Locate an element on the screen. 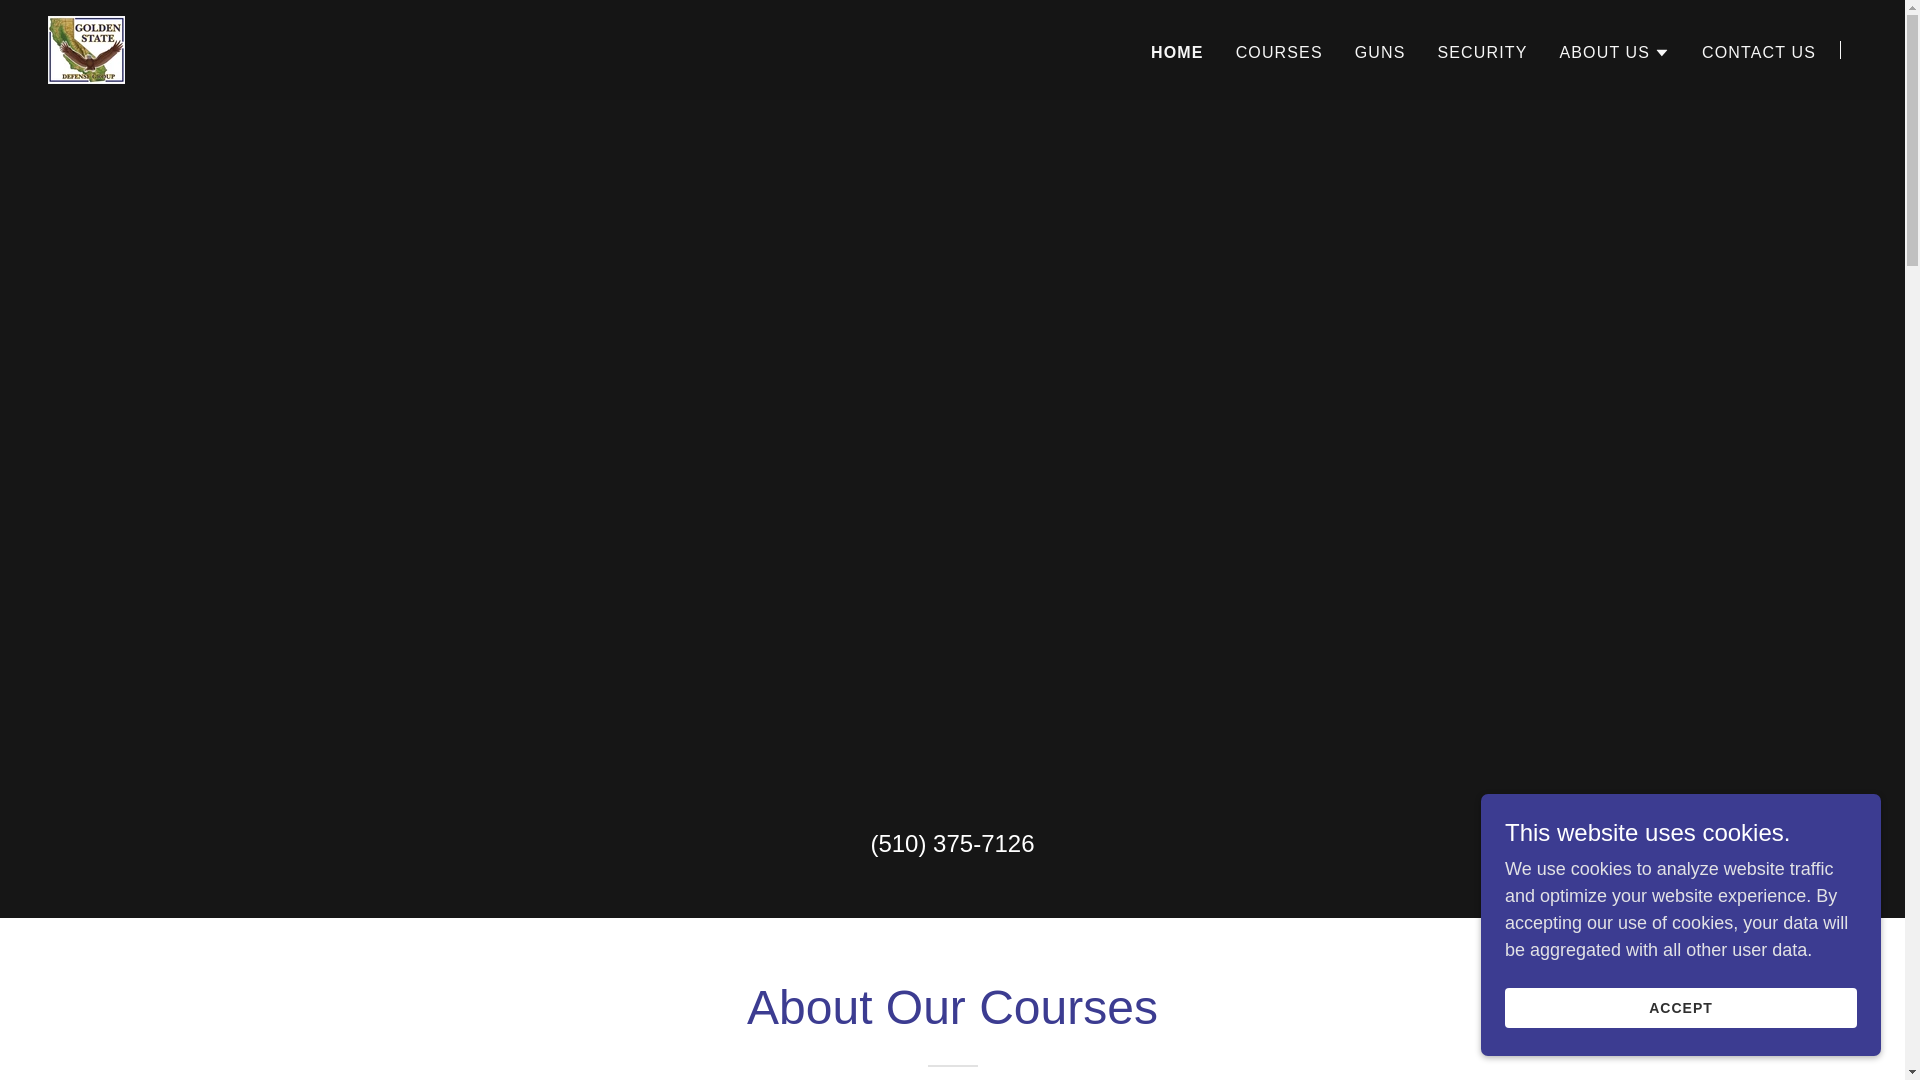 This screenshot has width=1920, height=1080. SECURITY is located at coordinates (1483, 52).